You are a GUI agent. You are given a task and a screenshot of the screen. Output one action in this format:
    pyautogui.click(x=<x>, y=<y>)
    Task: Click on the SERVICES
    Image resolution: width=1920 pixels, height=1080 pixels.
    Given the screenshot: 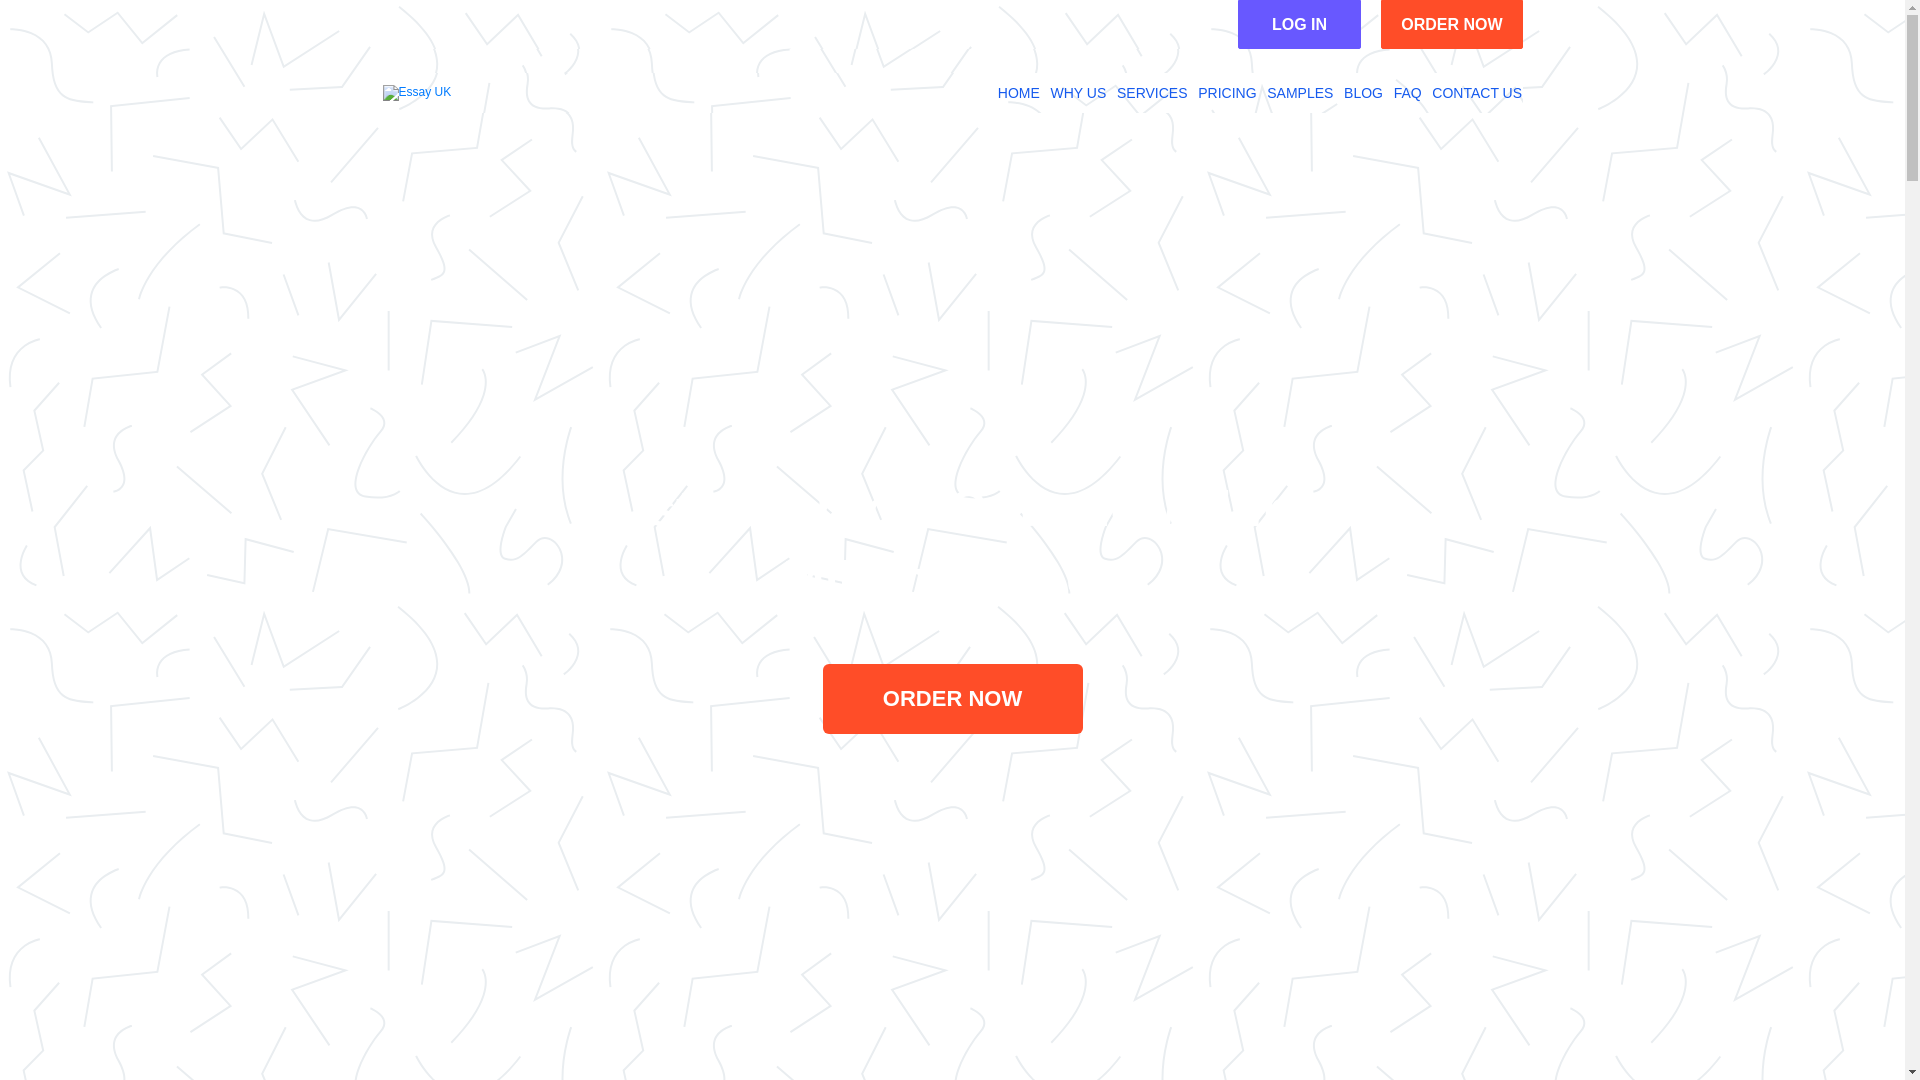 What is the action you would take?
    pyautogui.click(x=1152, y=93)
    